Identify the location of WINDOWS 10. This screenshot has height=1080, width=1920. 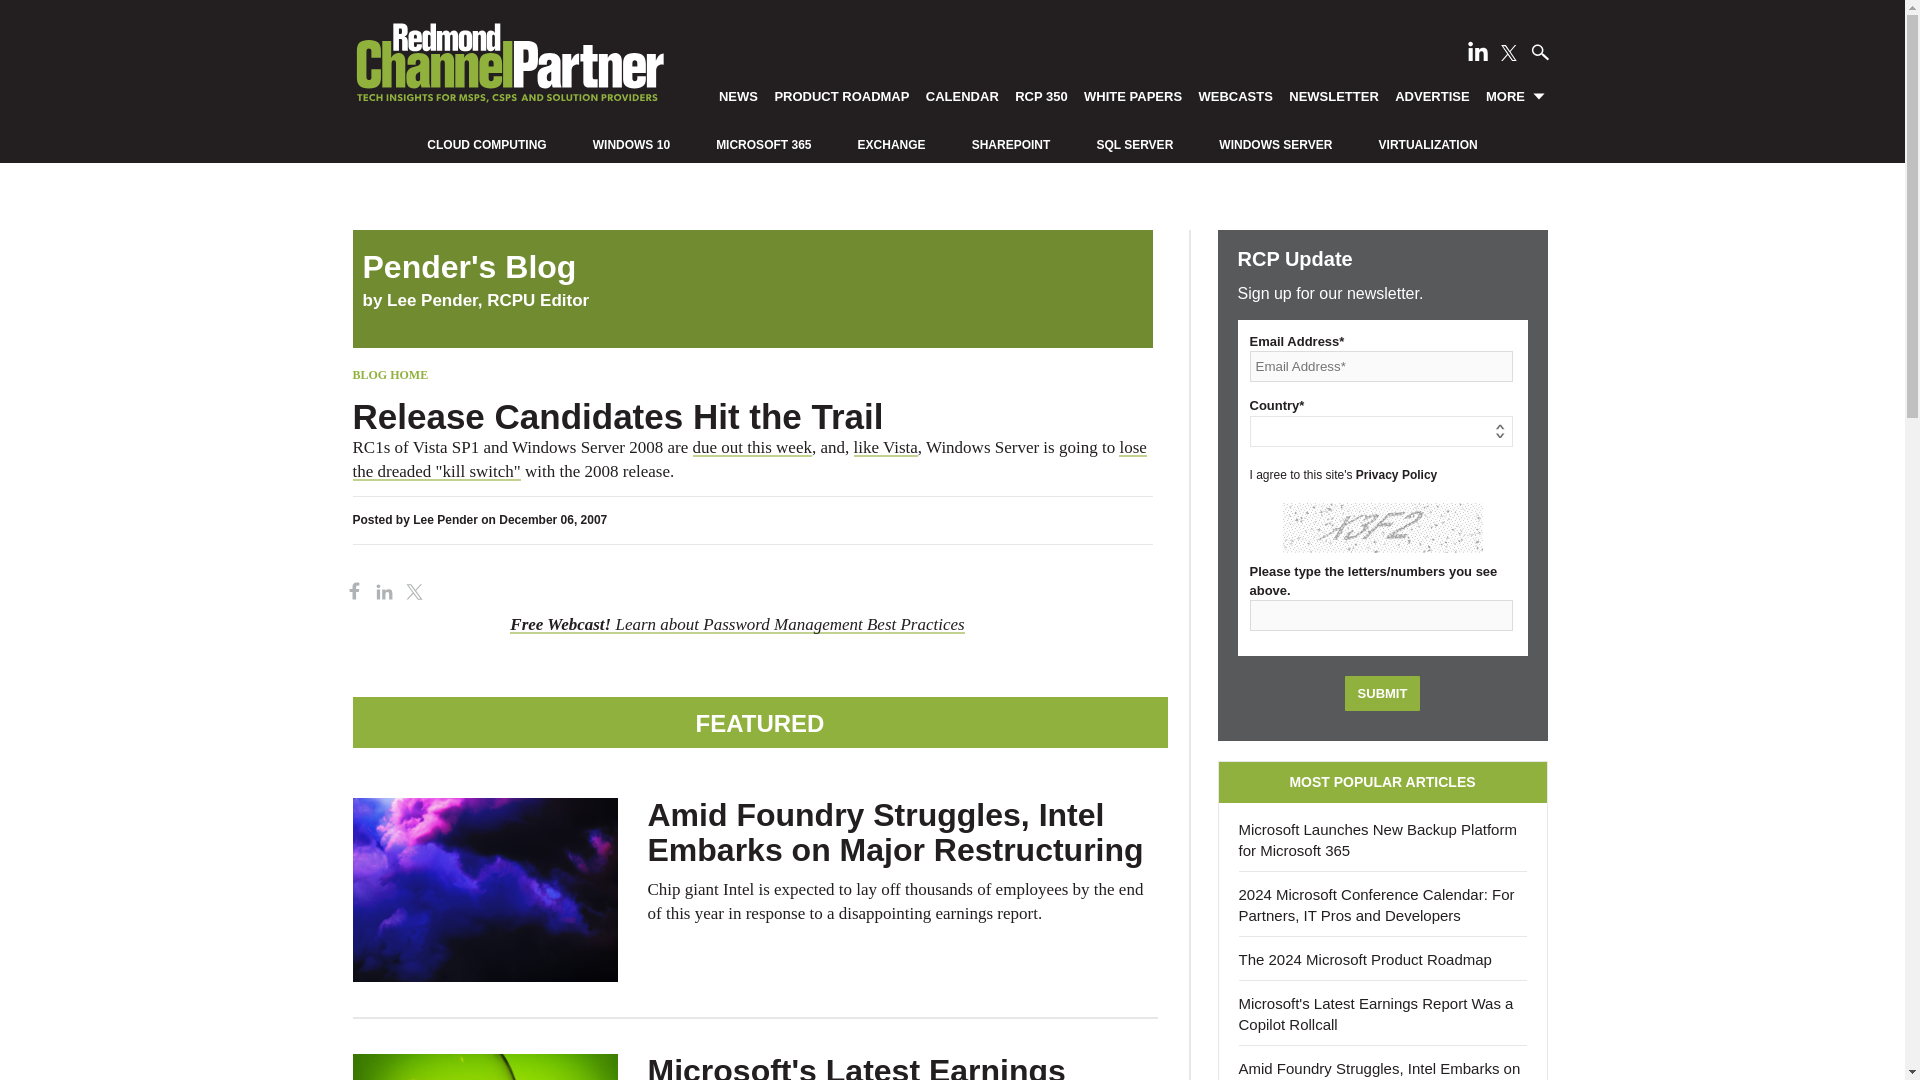
(632, 145).